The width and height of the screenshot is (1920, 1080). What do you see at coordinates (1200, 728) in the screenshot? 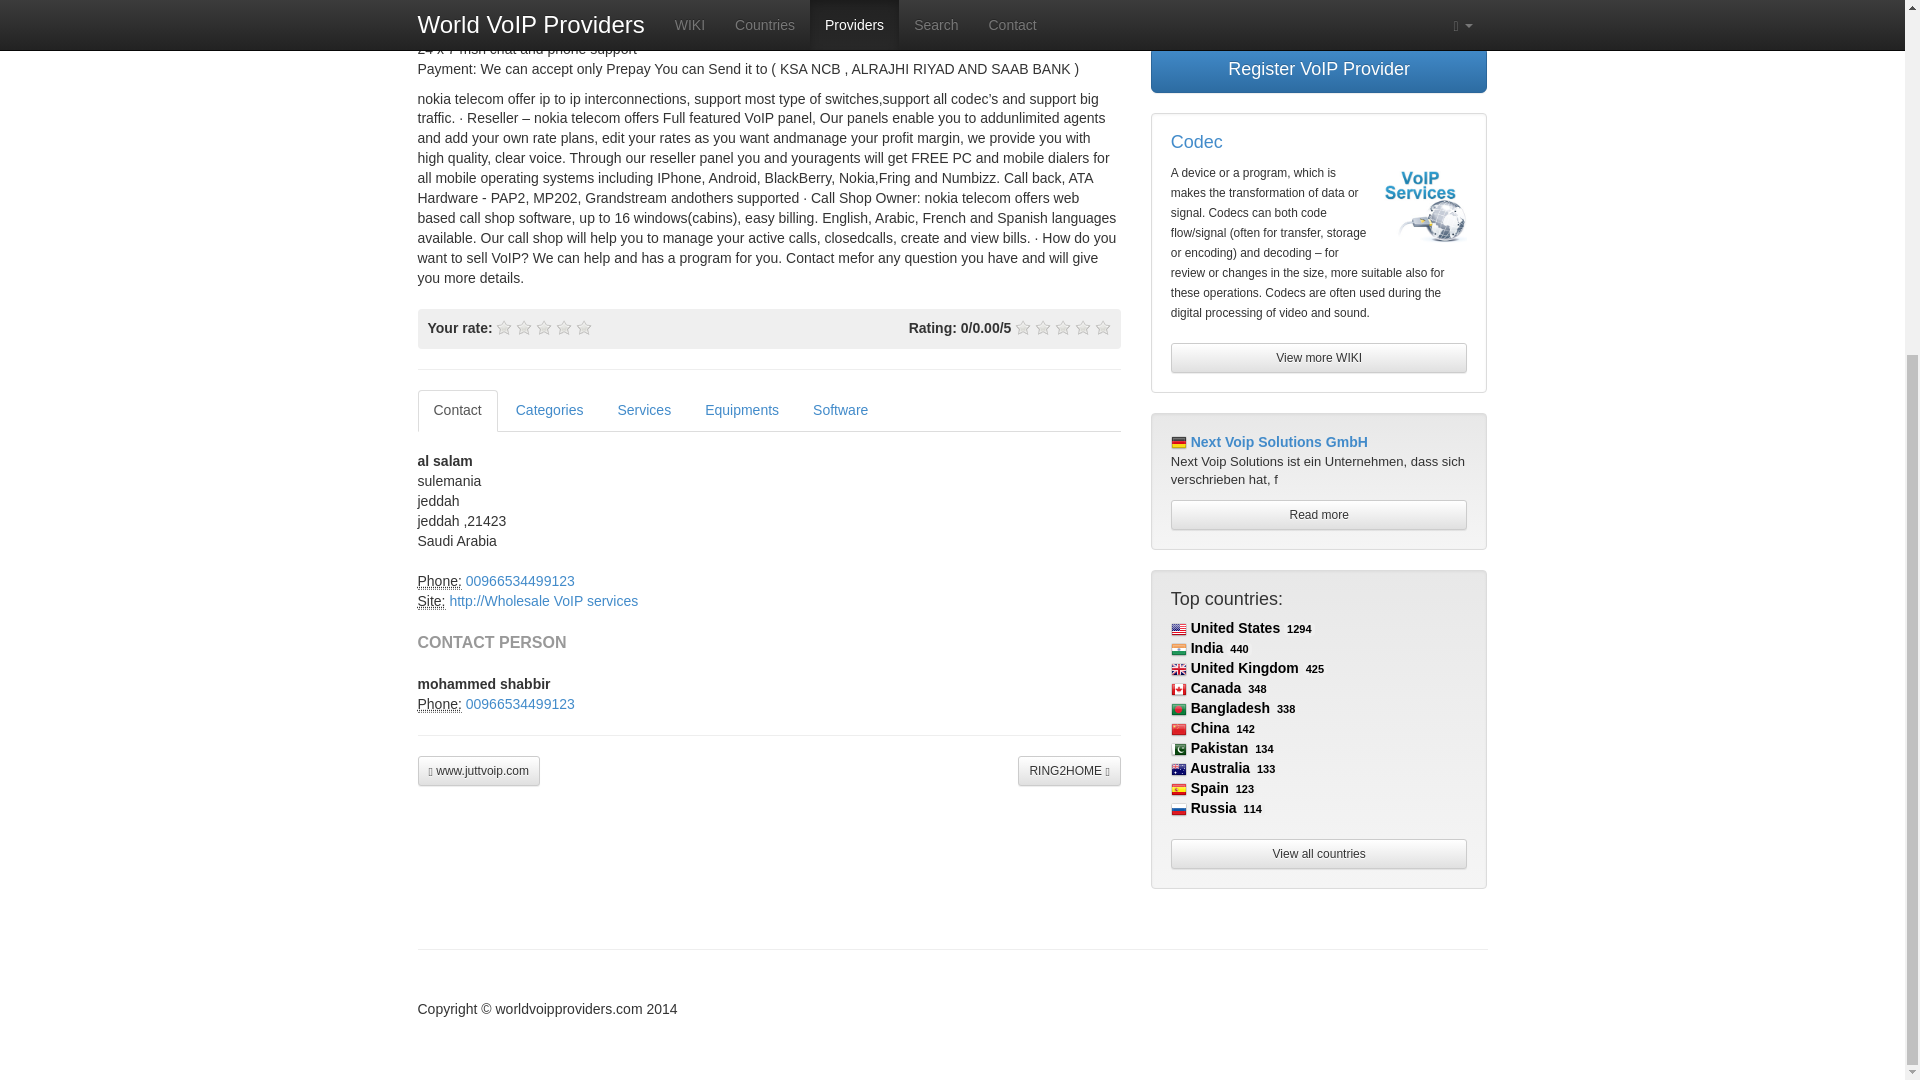
I see `China` at bounding box center [1200, 728].